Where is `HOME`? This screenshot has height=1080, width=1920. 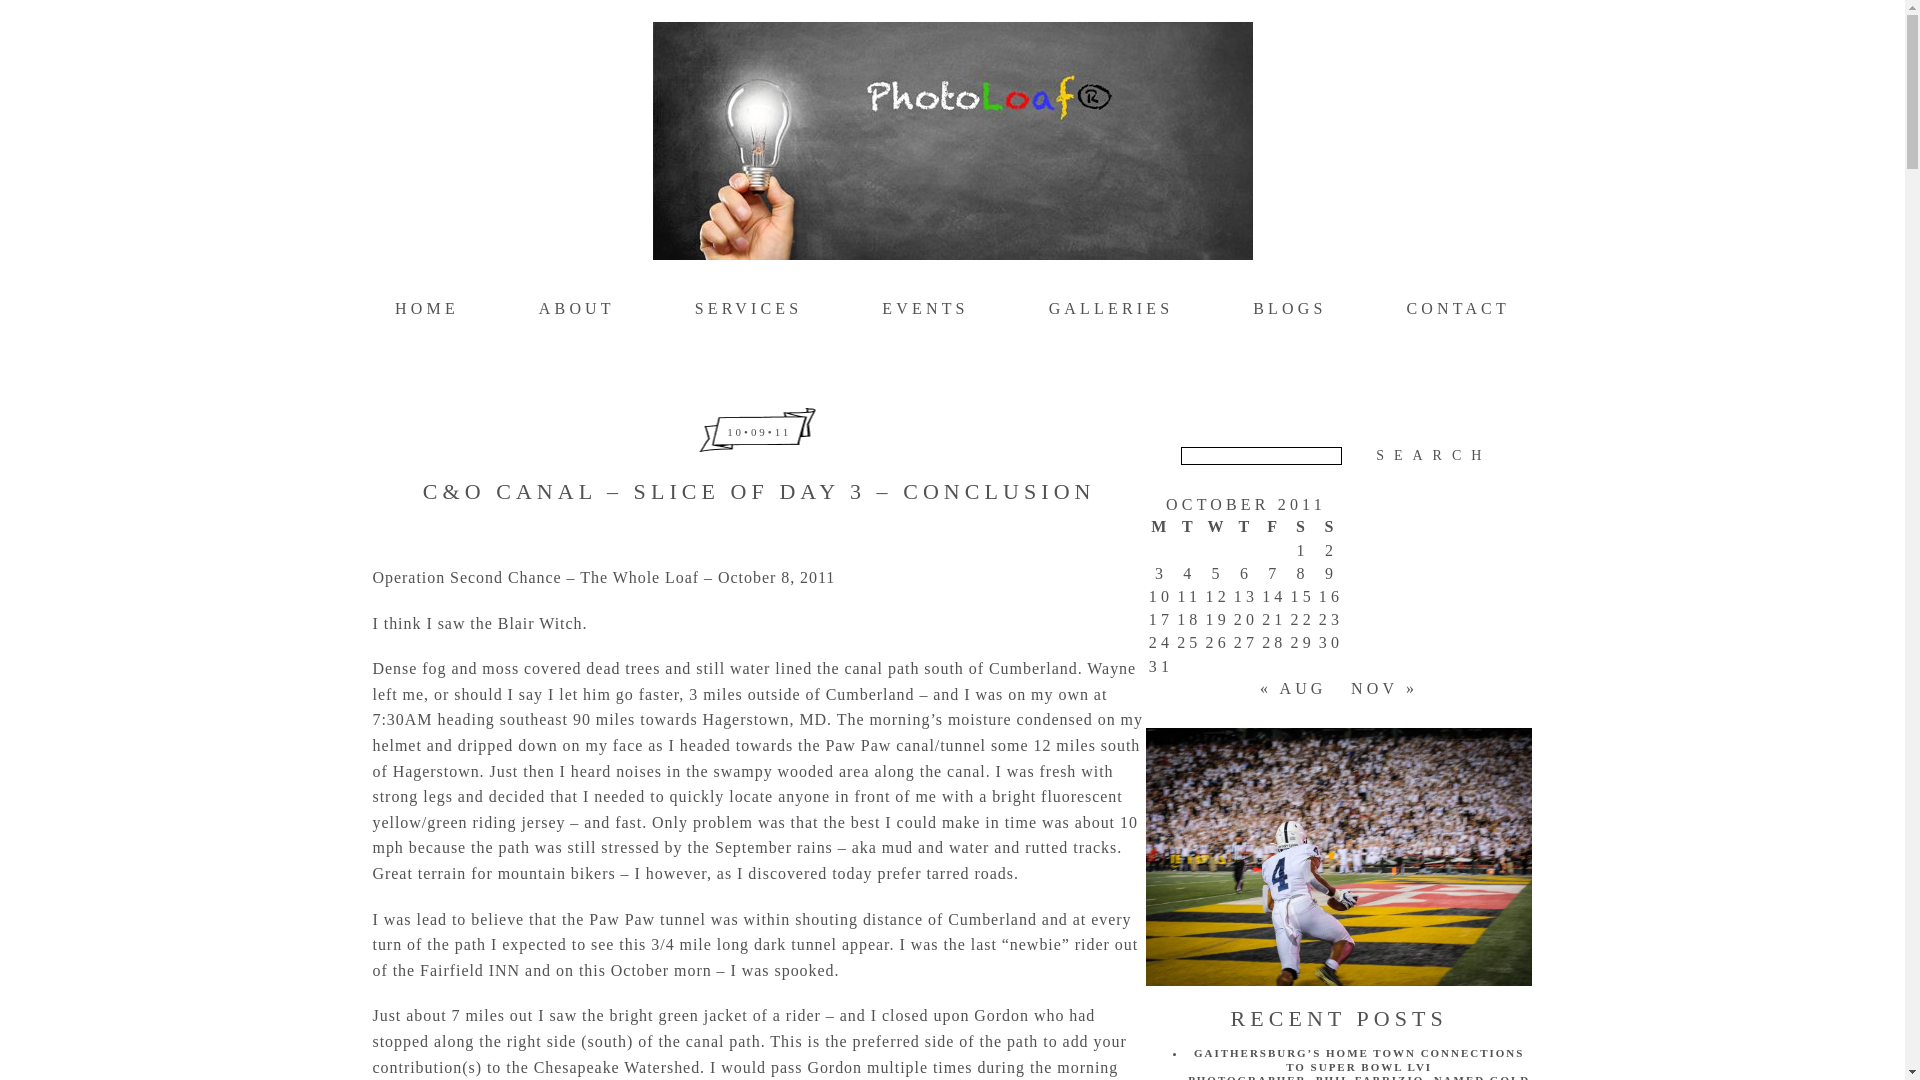
HOME is located at coordinates (426, 308).